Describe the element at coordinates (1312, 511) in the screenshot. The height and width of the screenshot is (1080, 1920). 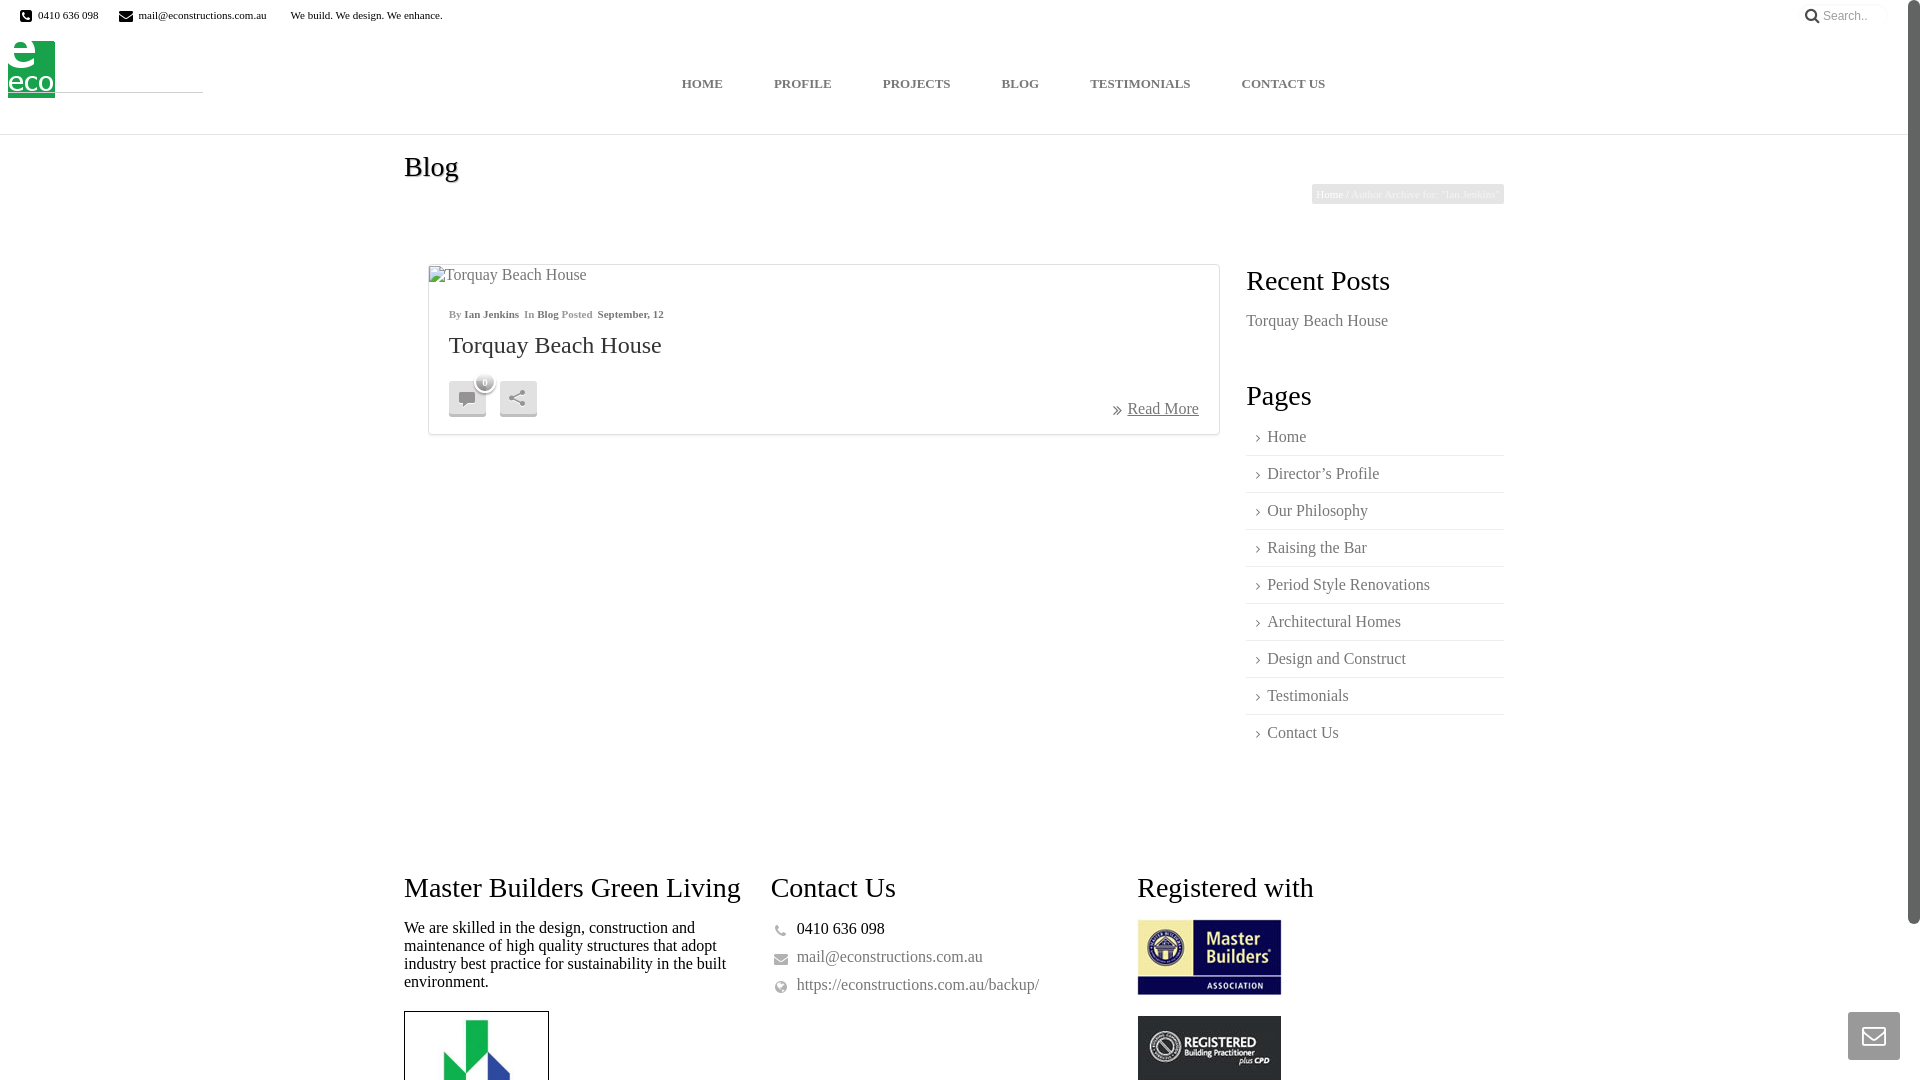
I see `Our Philosophy` at that location.